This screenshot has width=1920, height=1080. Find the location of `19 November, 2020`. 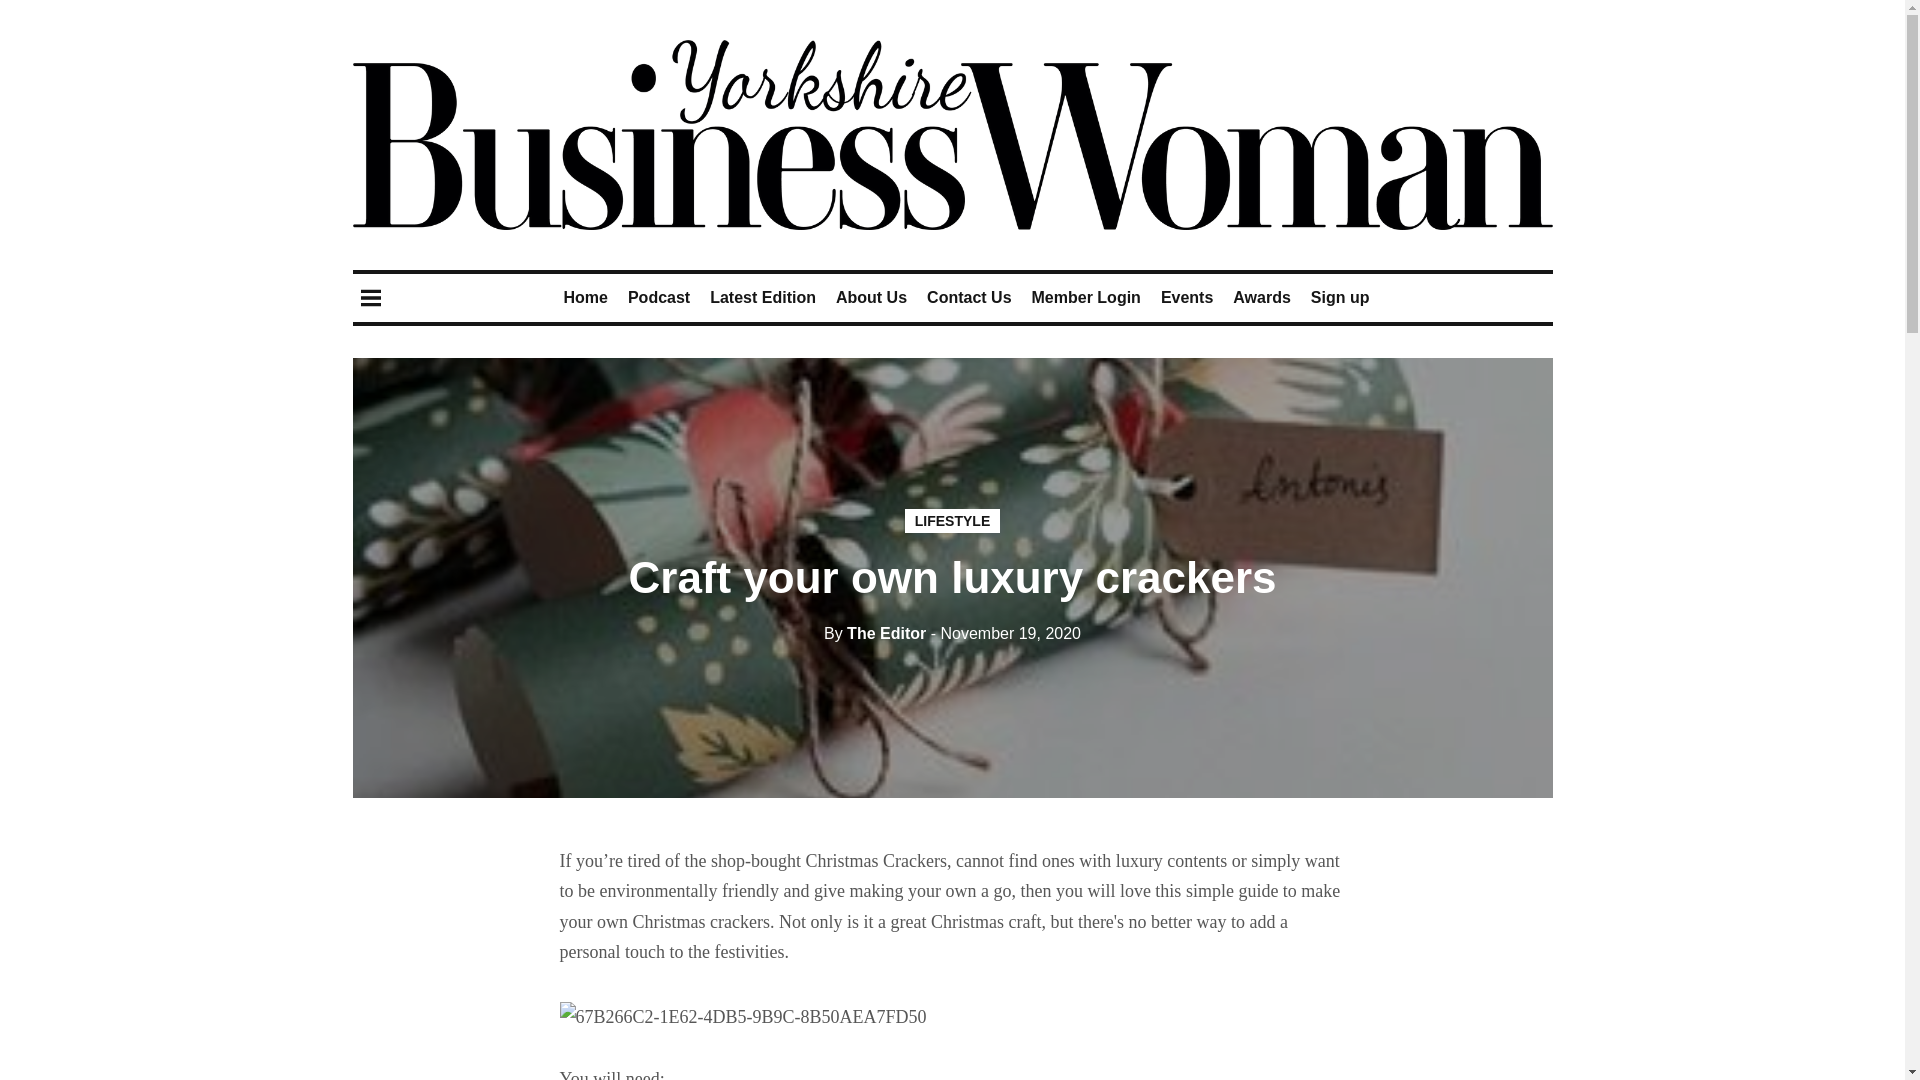

19 November, 2020 is located at coordinates (1006, 633).